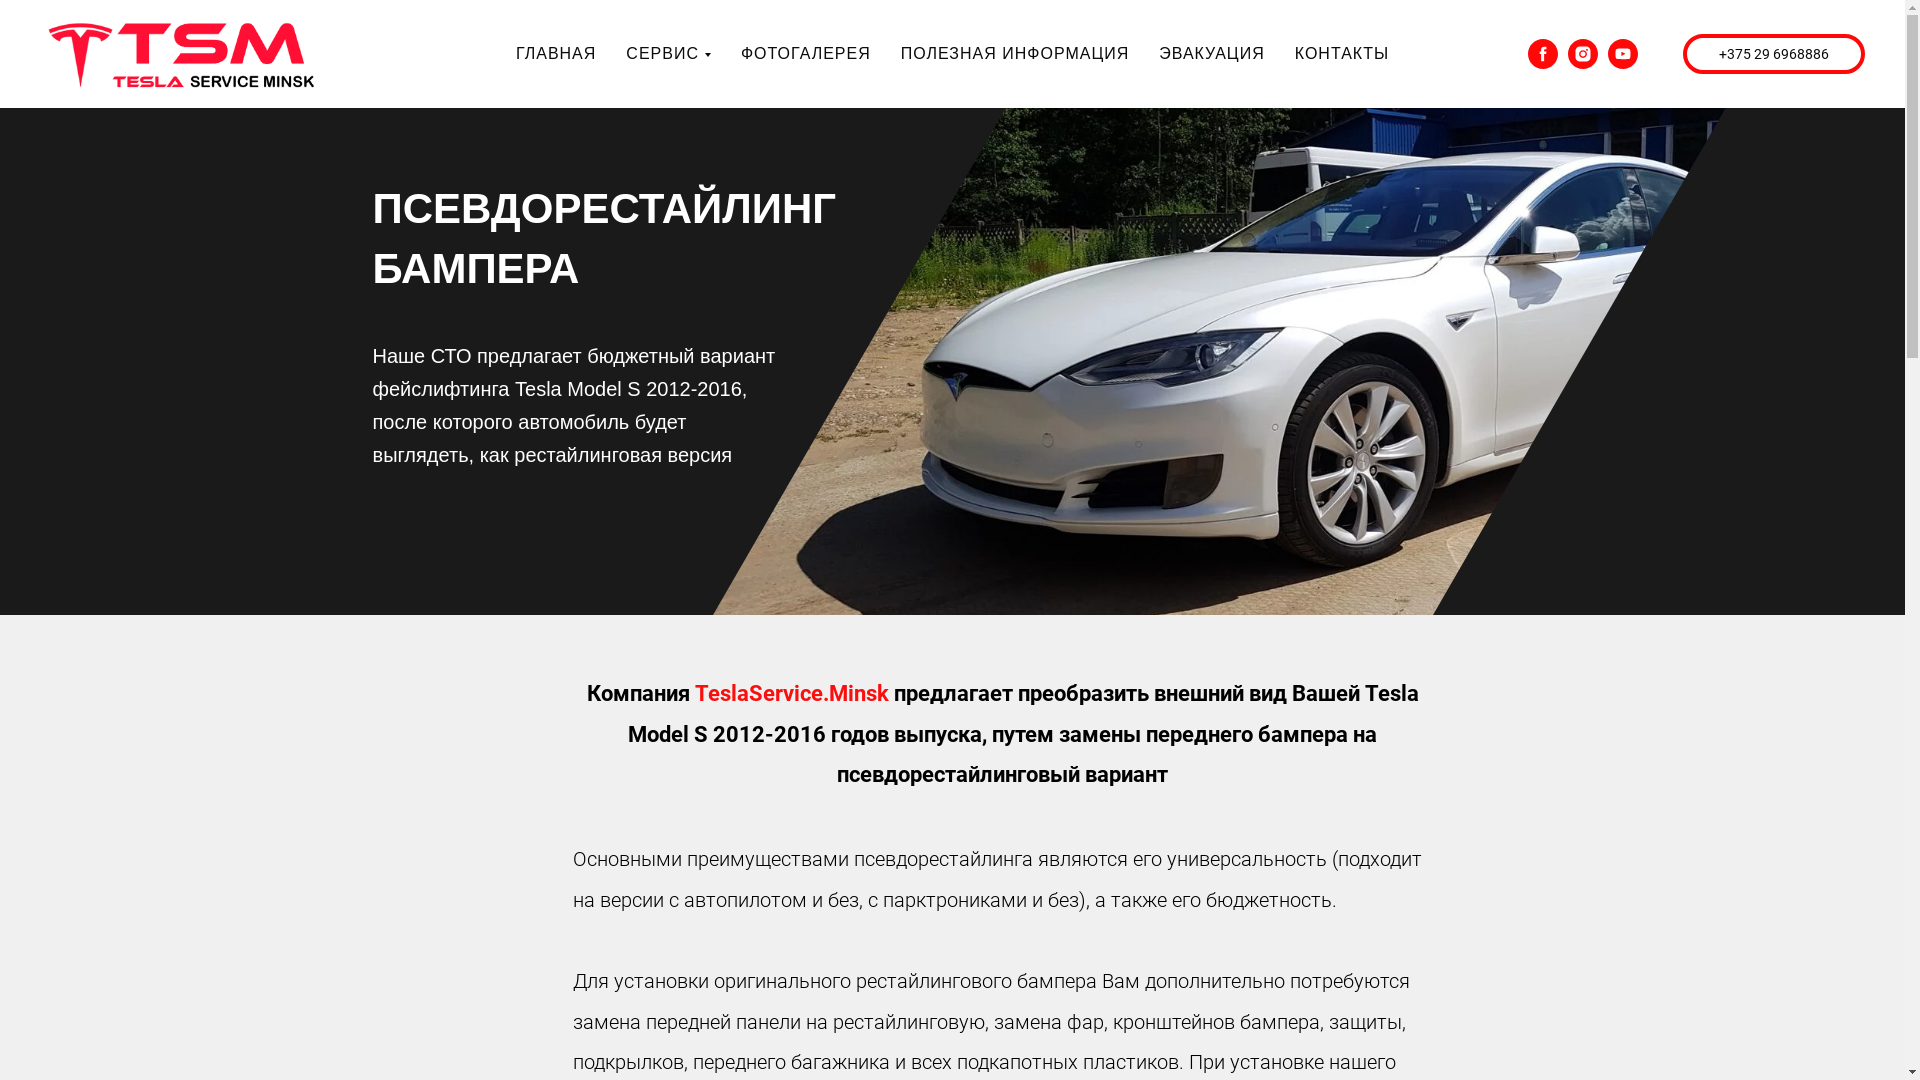 This screenshot has height=1080, width=1920. I want to click on +375 29 6968886, so click(1774, 54).